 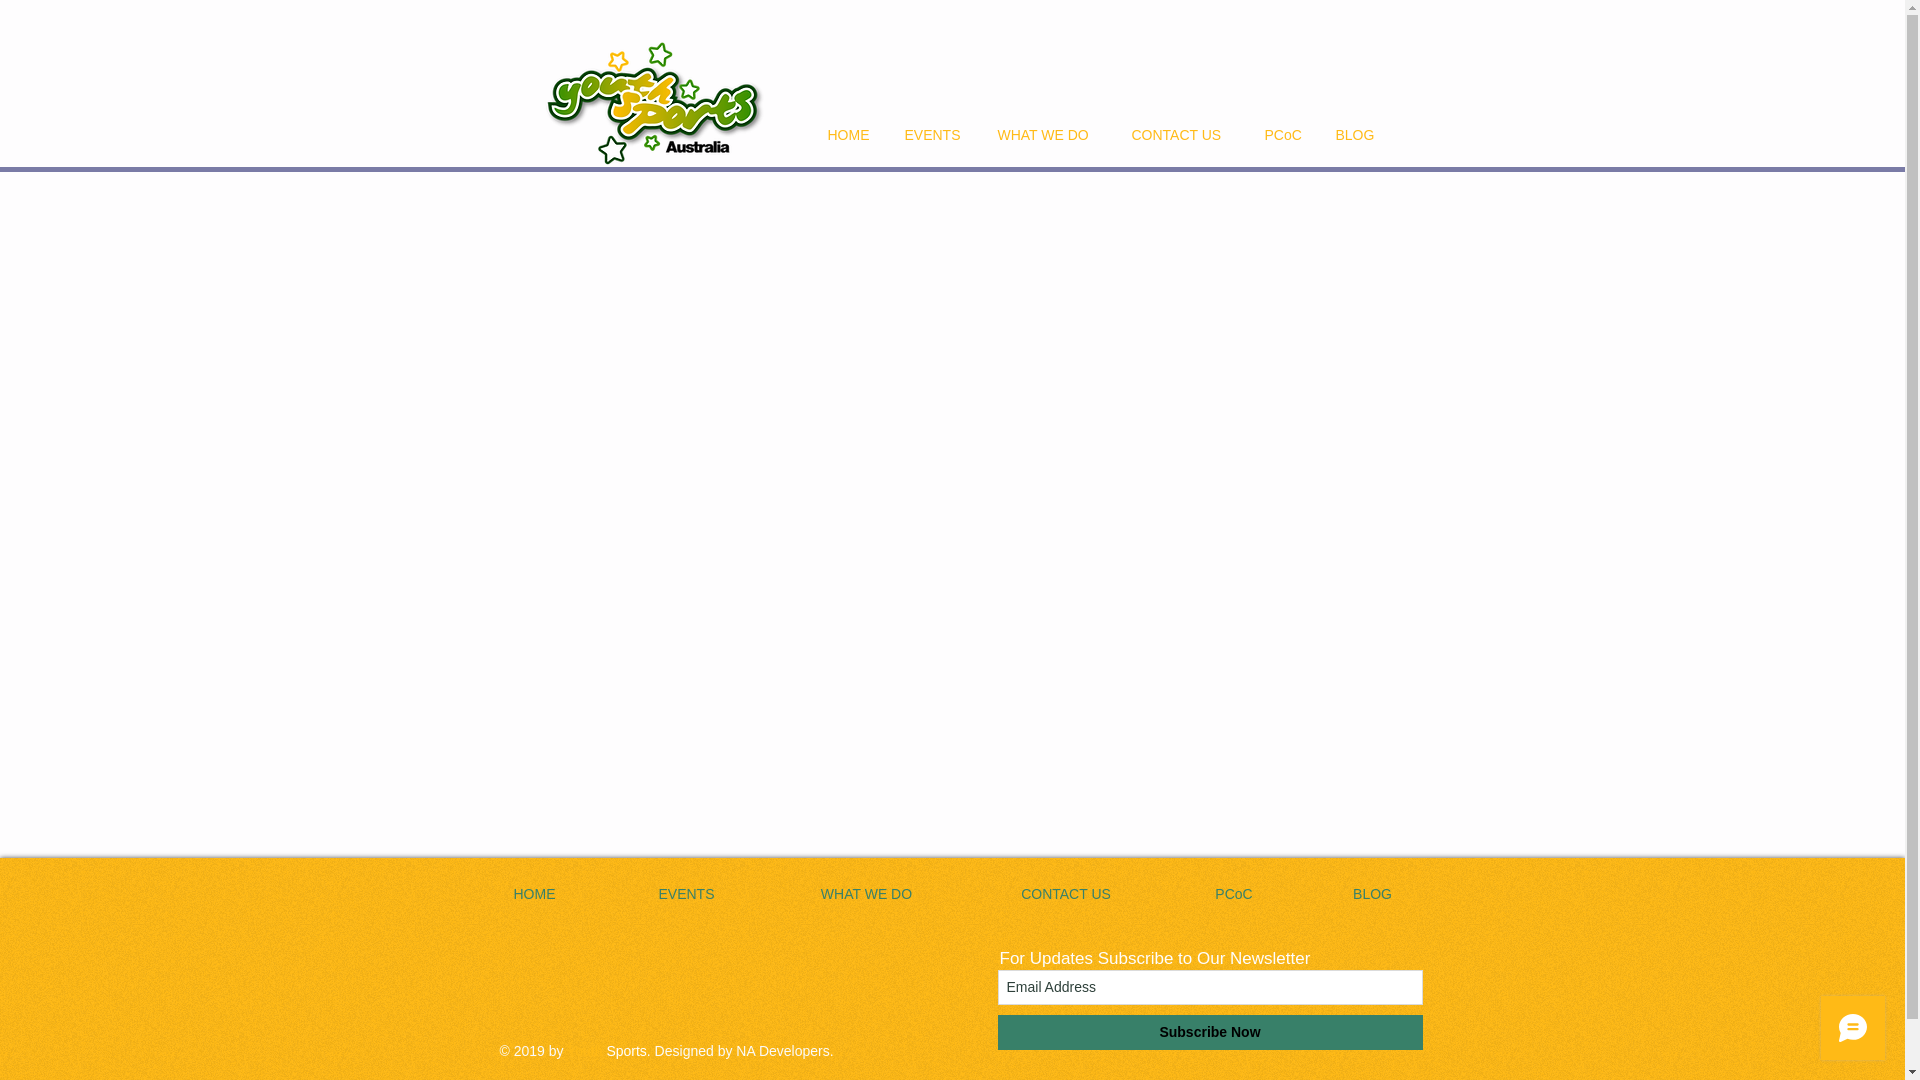 I want to click on CONTACT US, so click(x=1182, y=134).